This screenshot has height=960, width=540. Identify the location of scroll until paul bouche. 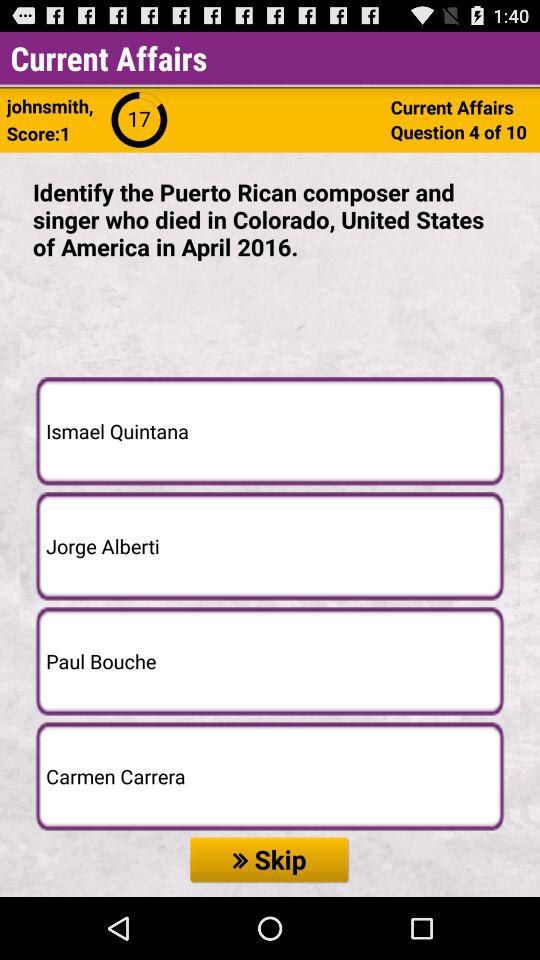
(270, 661).